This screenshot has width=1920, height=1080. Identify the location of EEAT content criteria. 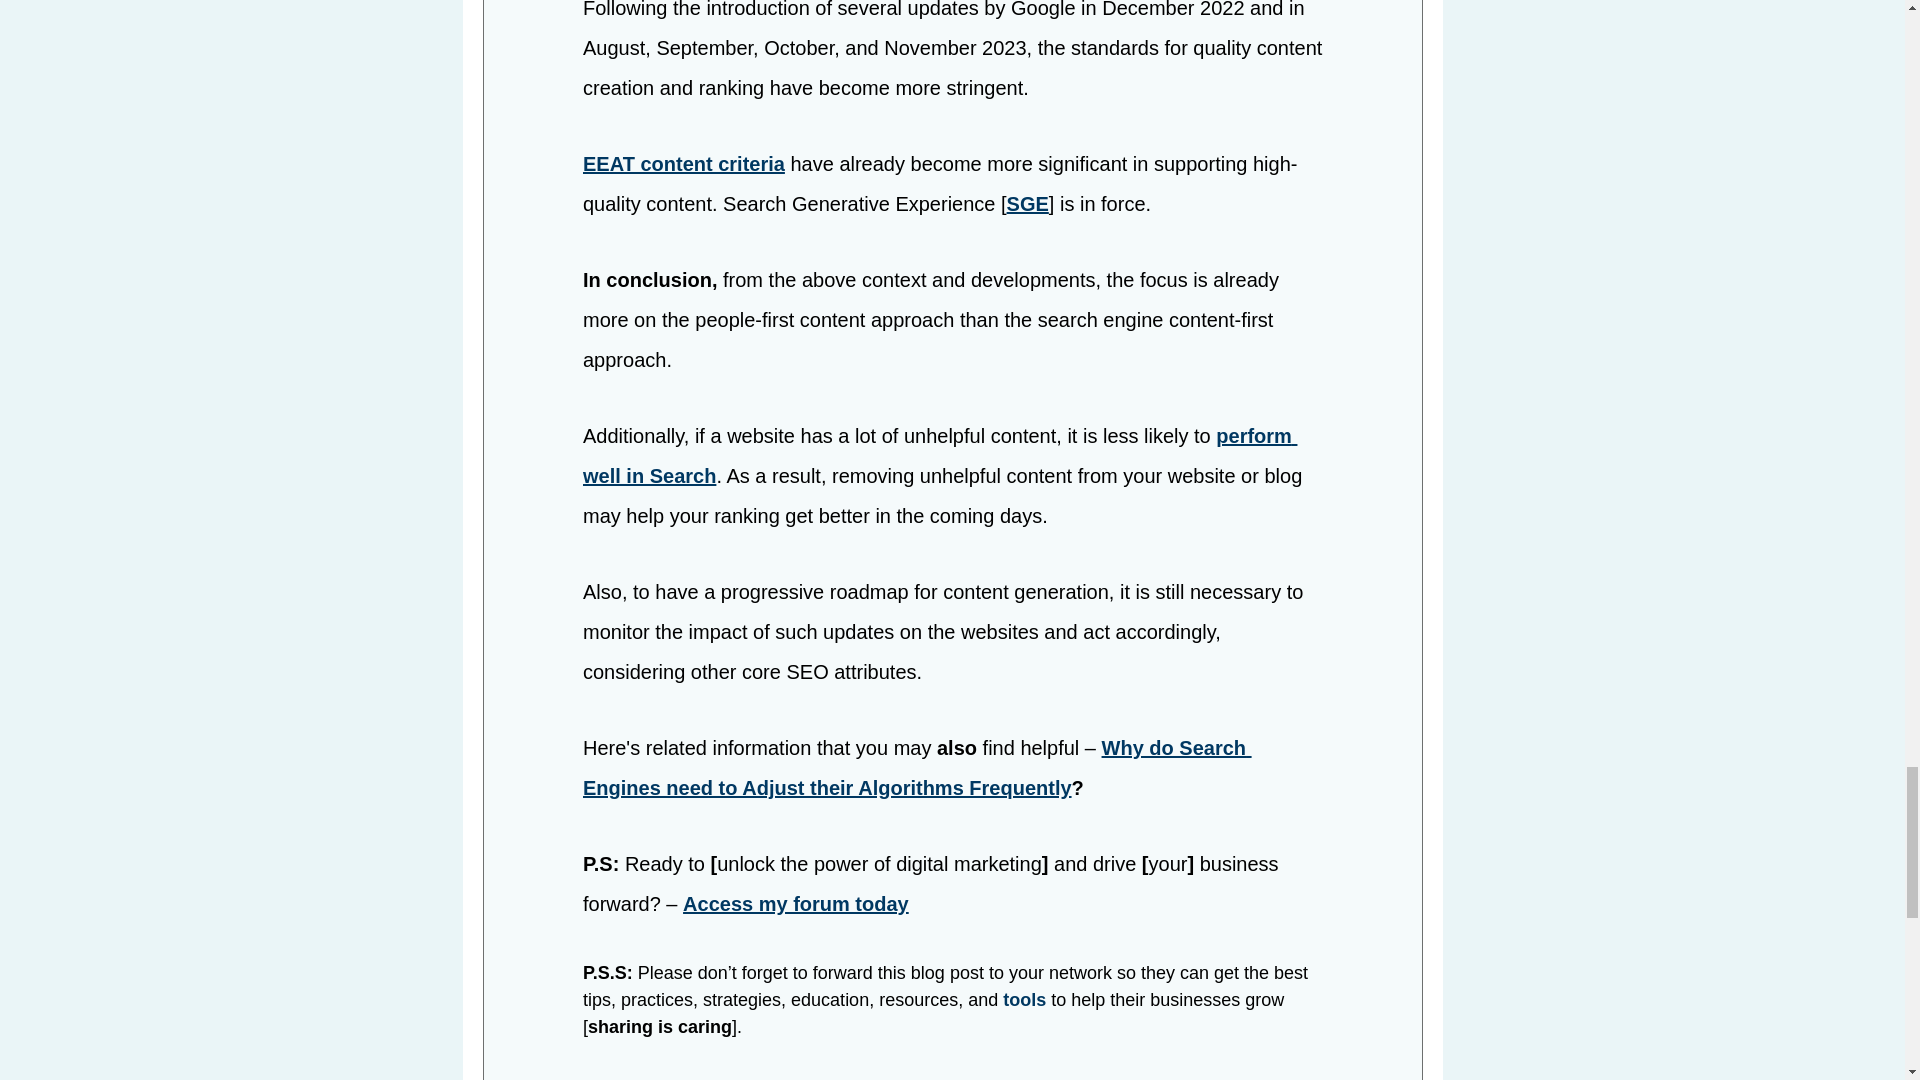
(682, 164).